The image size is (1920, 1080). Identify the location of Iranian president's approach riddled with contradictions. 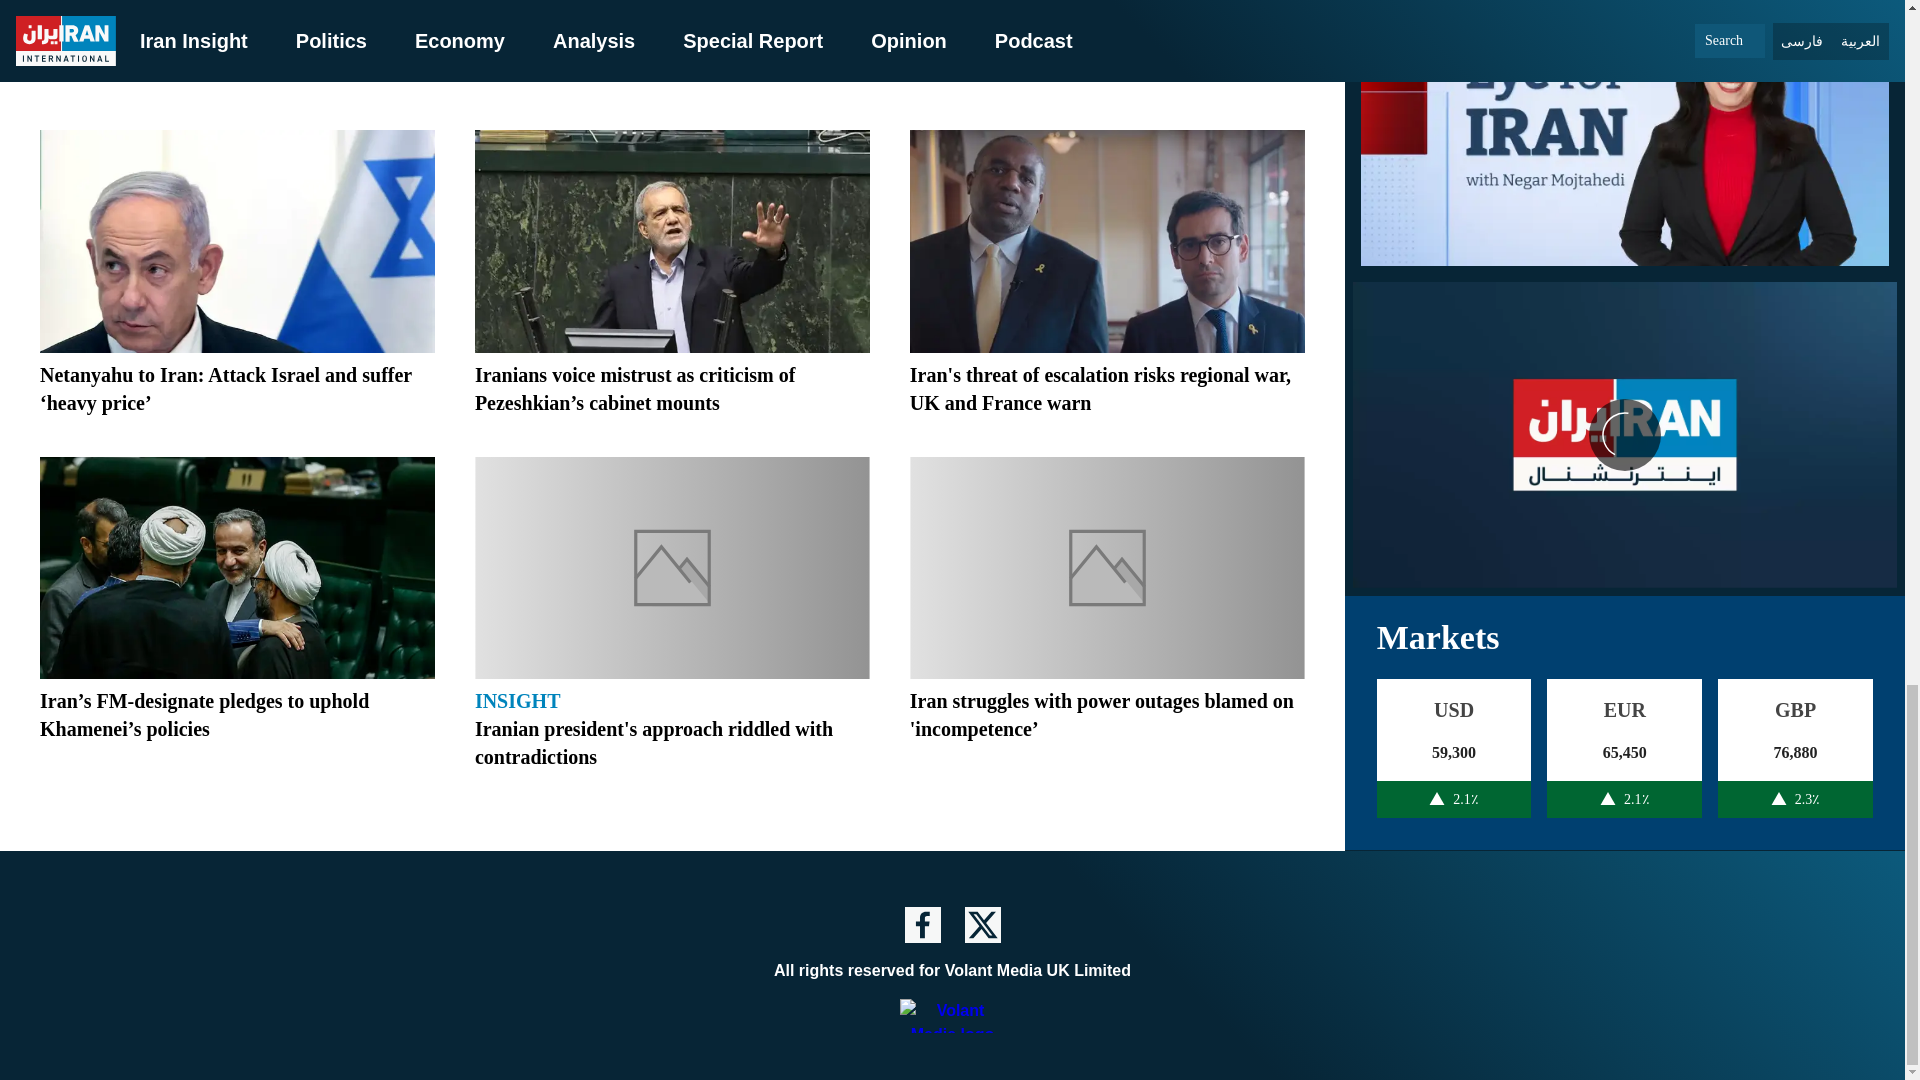
(654, 742).